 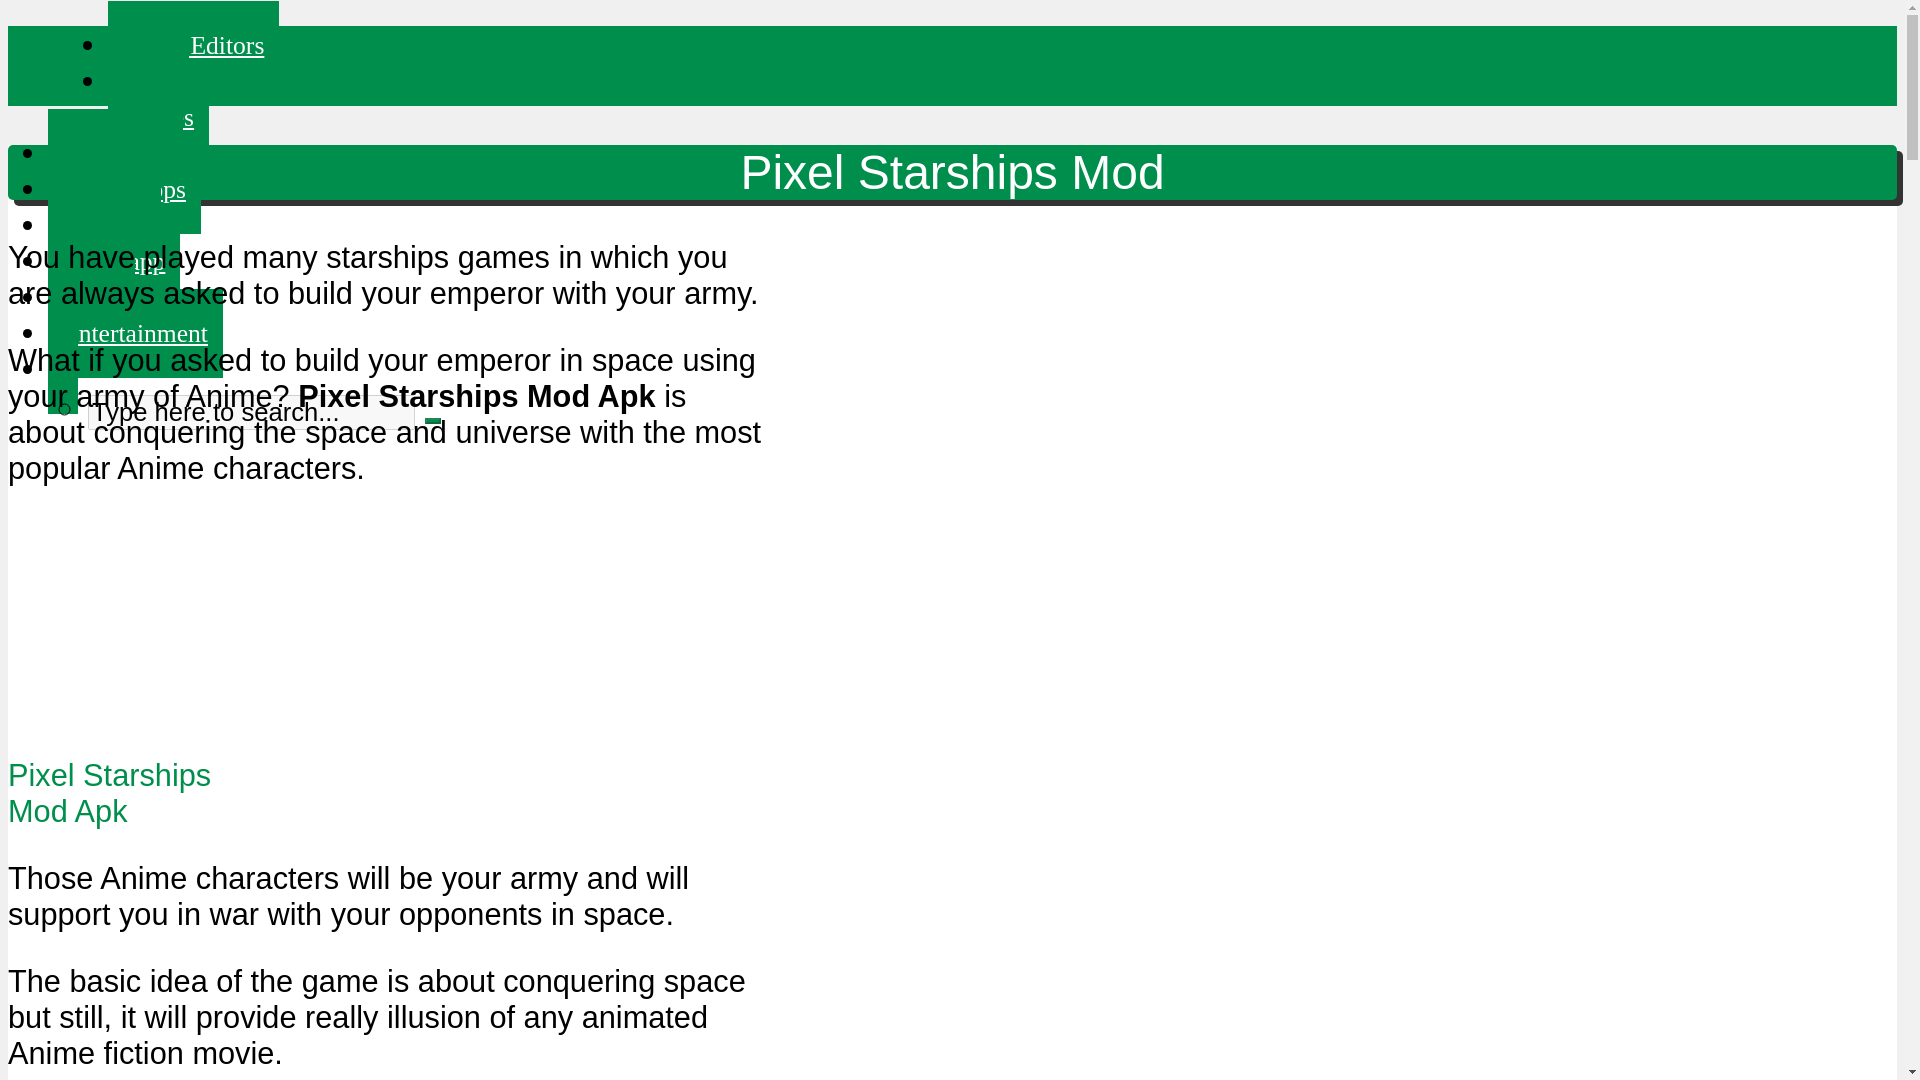 What do you see at coordinates (135, 334) in the screenshot?
I see `Entertainment` at bounding box center [135, 334].